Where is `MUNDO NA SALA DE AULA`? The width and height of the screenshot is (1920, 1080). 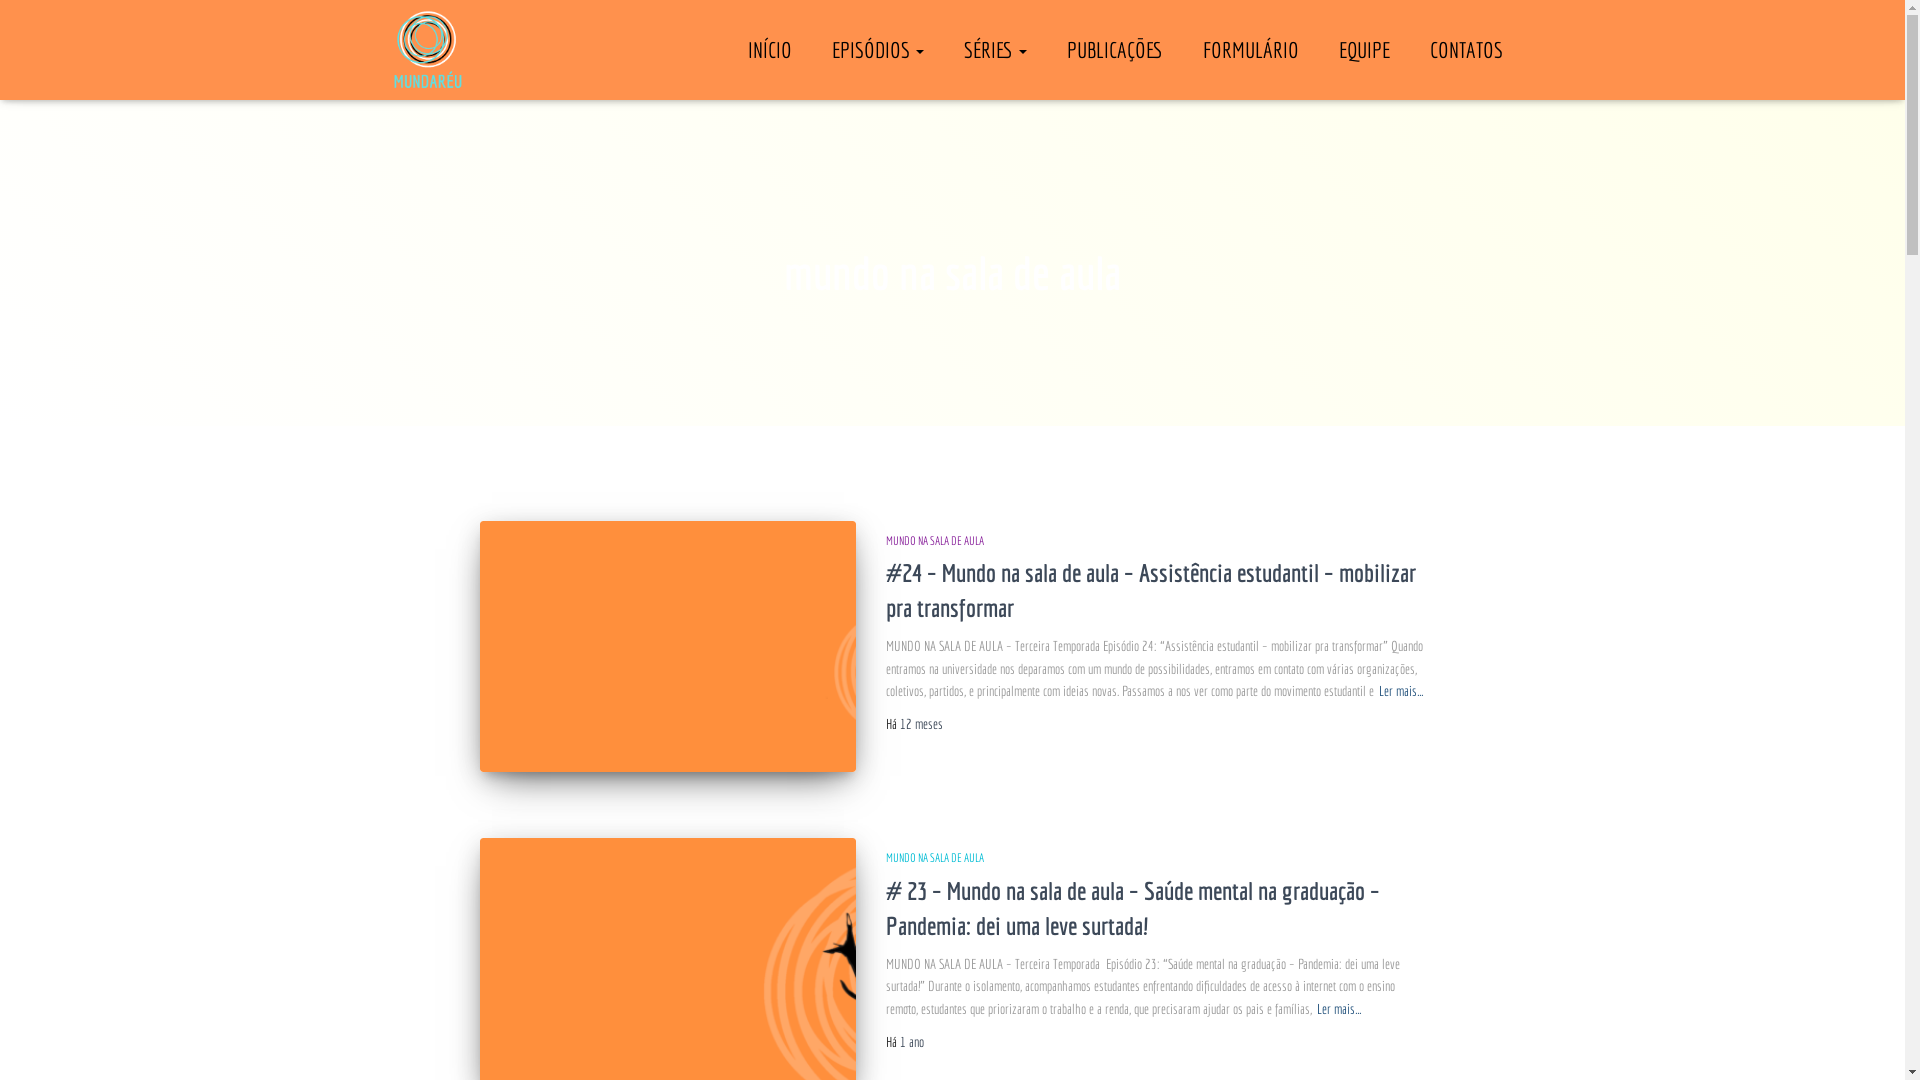
MUNDO NA SALA DE AULA is located at coordinates (934, 858).